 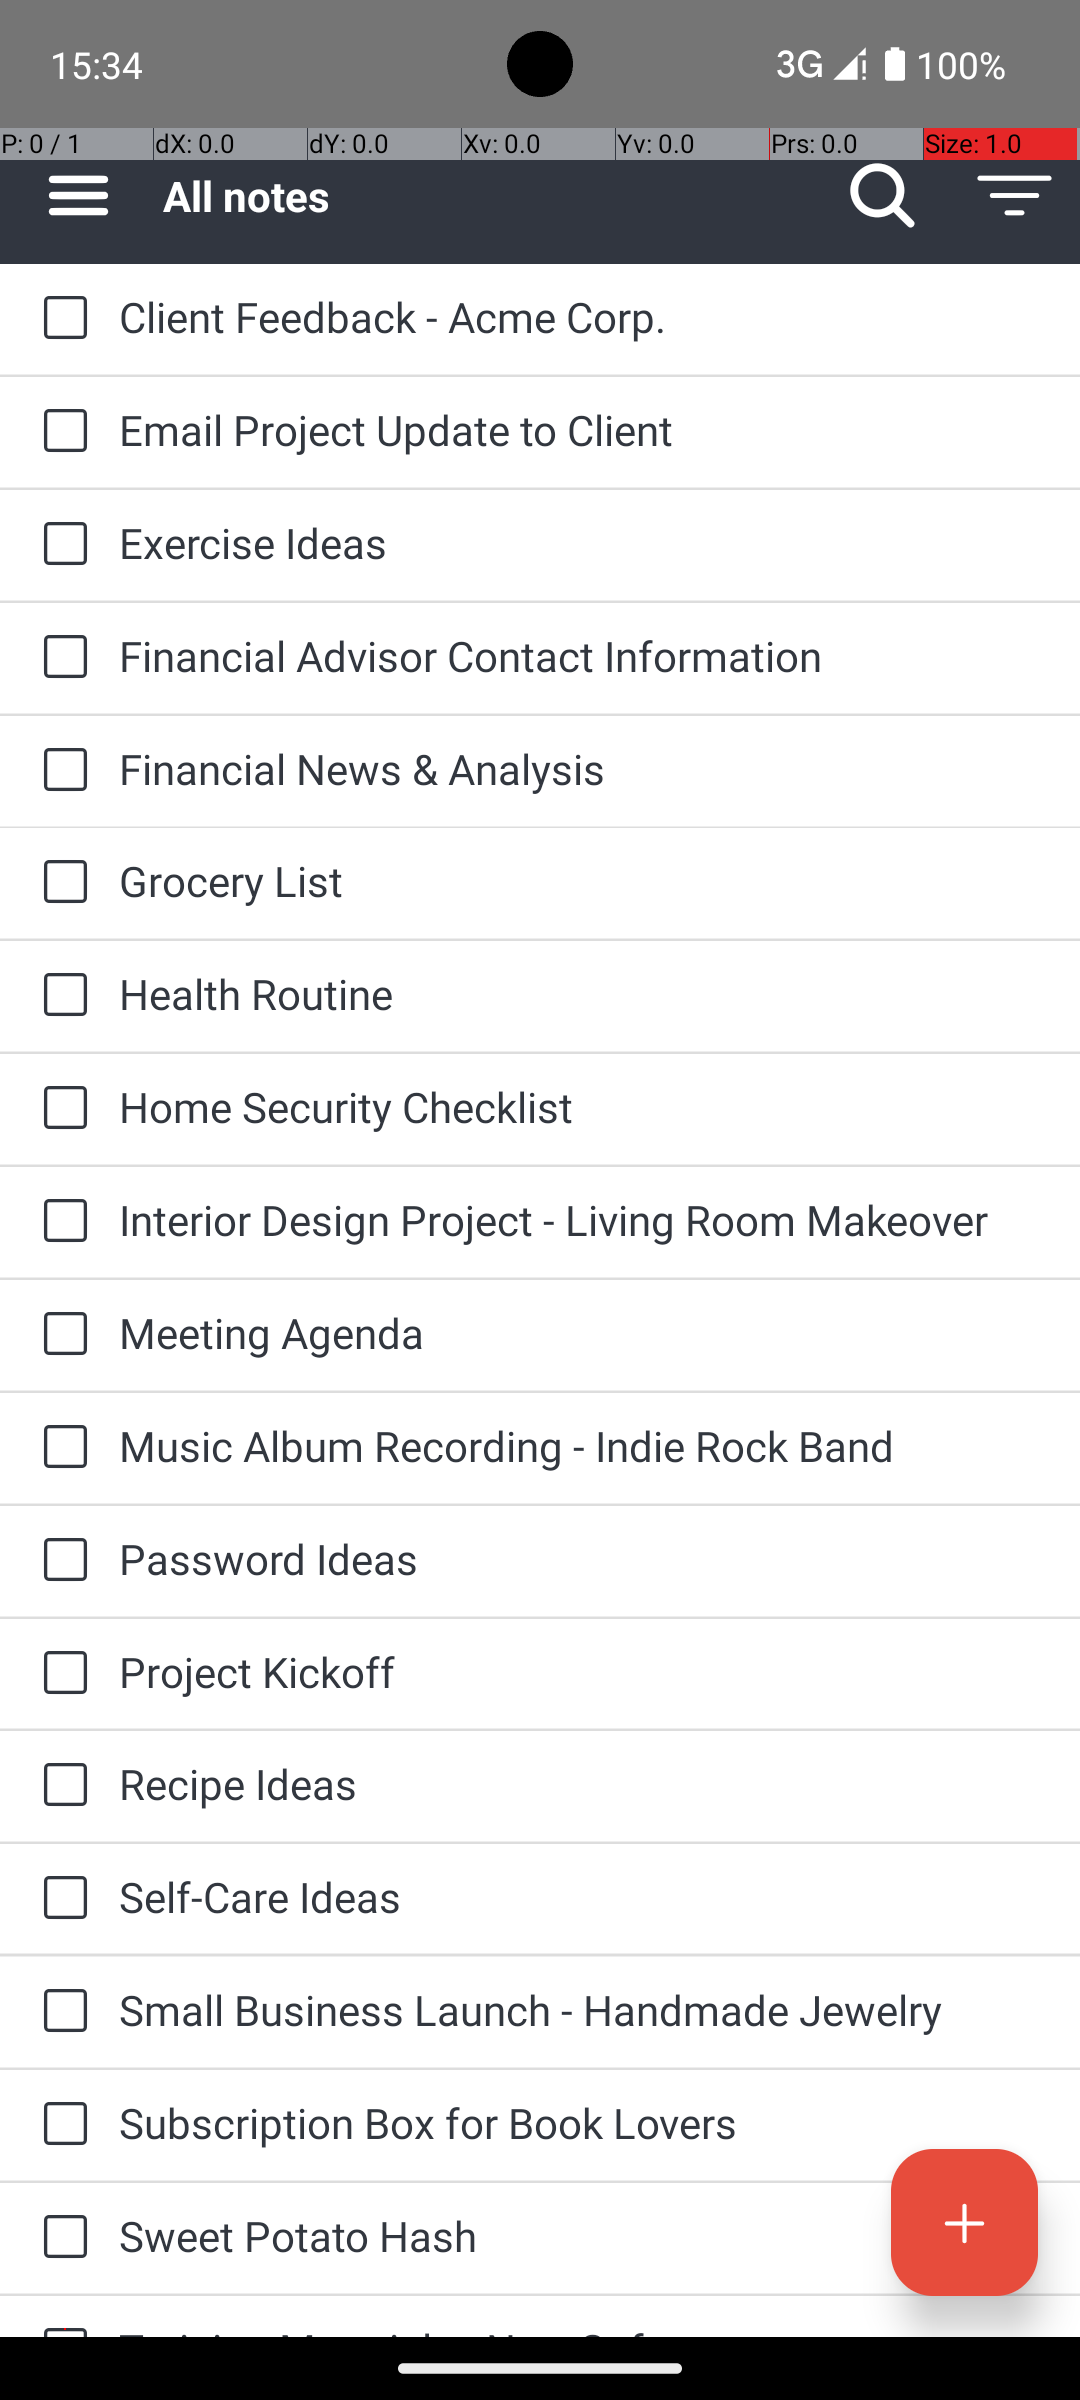 I want to click on Interior Design Project - Living Room Makeover, so click(x=580, y=1220).